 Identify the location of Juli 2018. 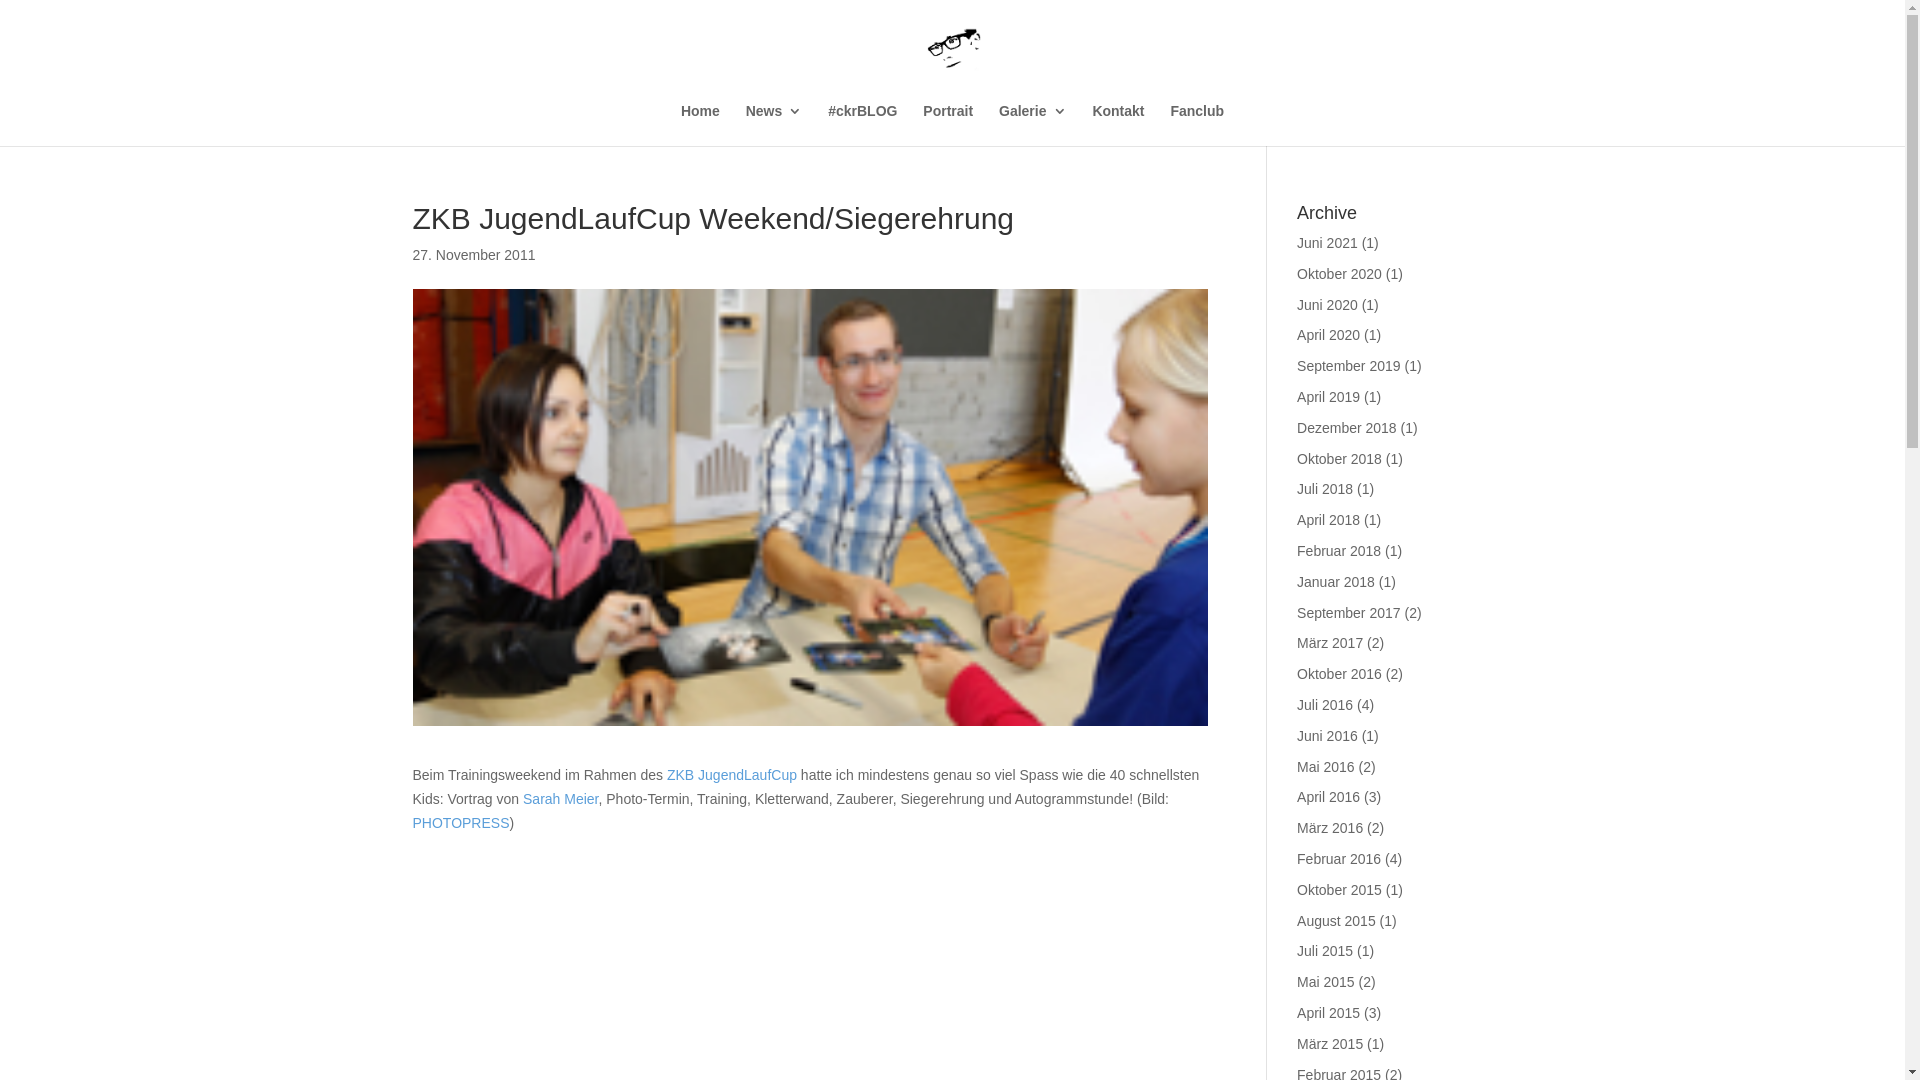
(1325, 489).